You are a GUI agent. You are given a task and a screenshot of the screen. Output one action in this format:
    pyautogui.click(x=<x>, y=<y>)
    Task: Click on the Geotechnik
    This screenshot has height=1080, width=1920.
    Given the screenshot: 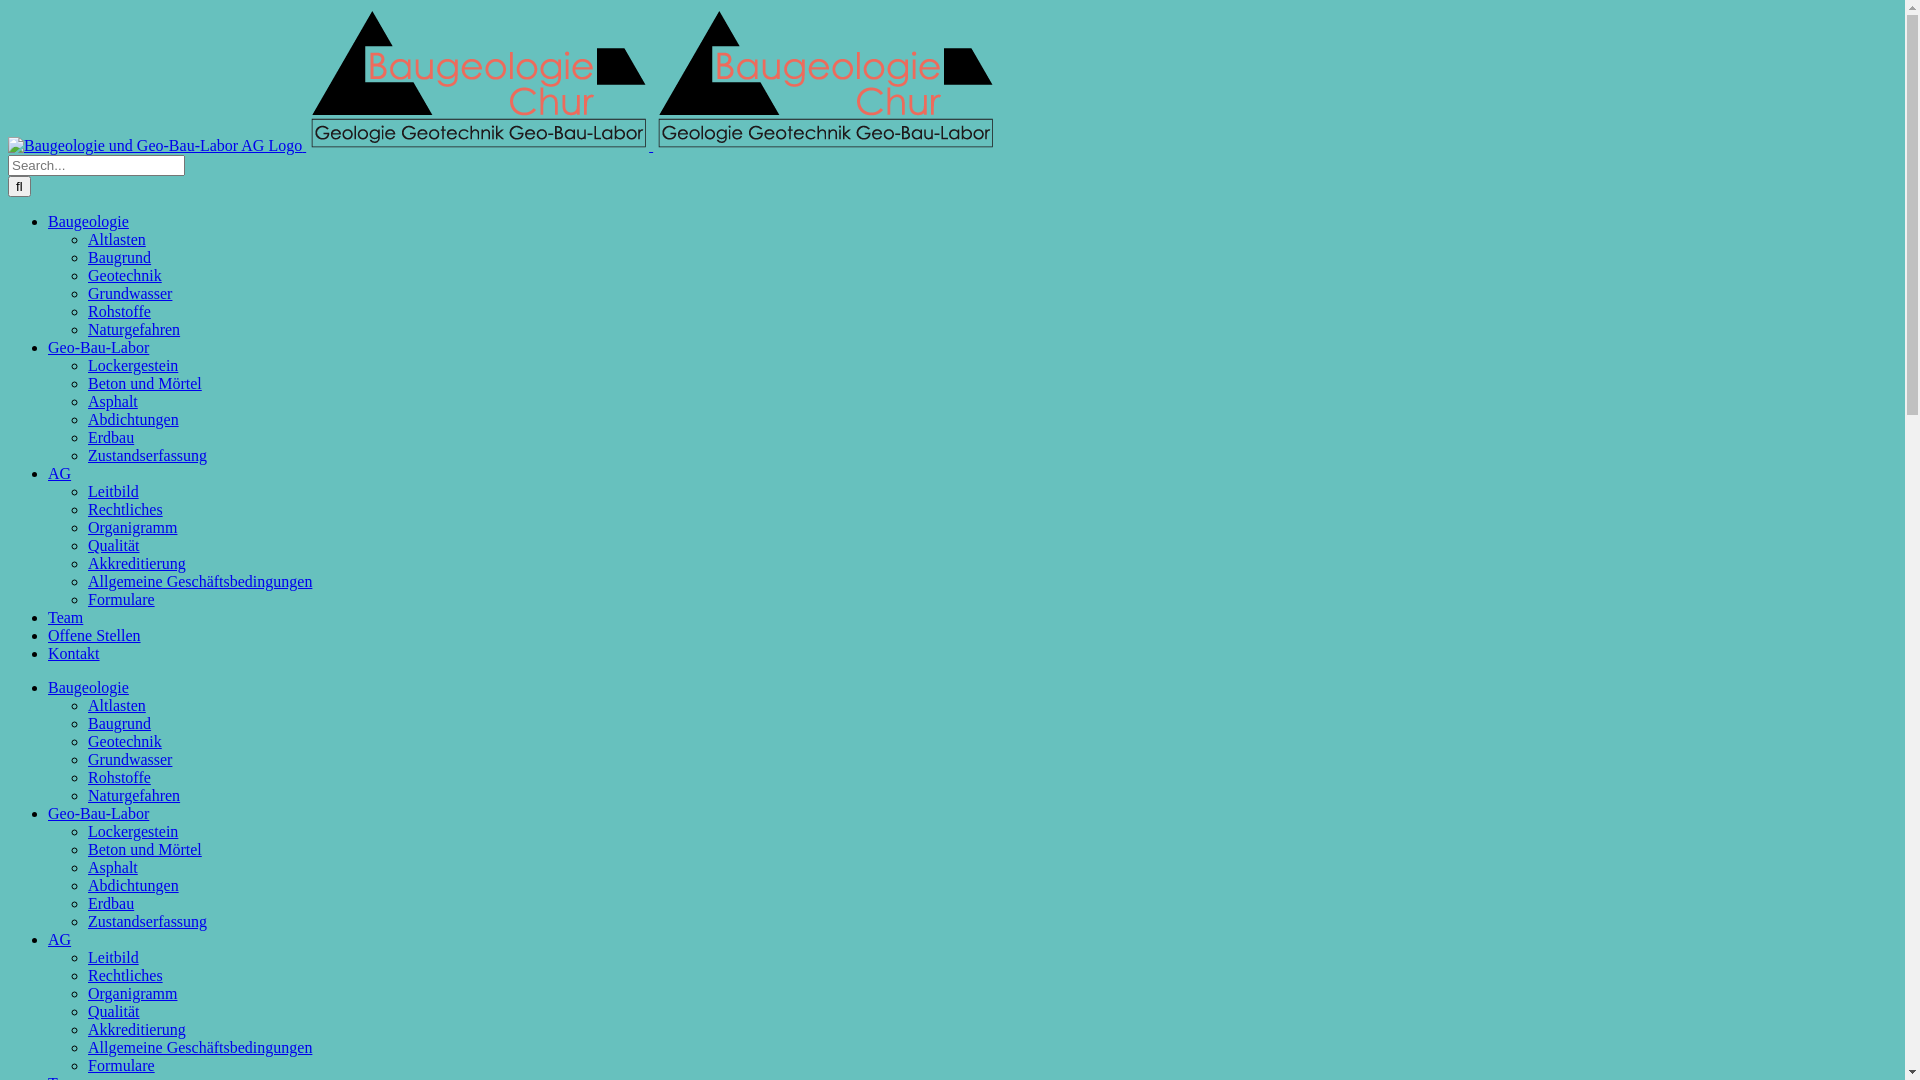 What is the action you would take?
    pyautogui.click(x=125, y=276)
    